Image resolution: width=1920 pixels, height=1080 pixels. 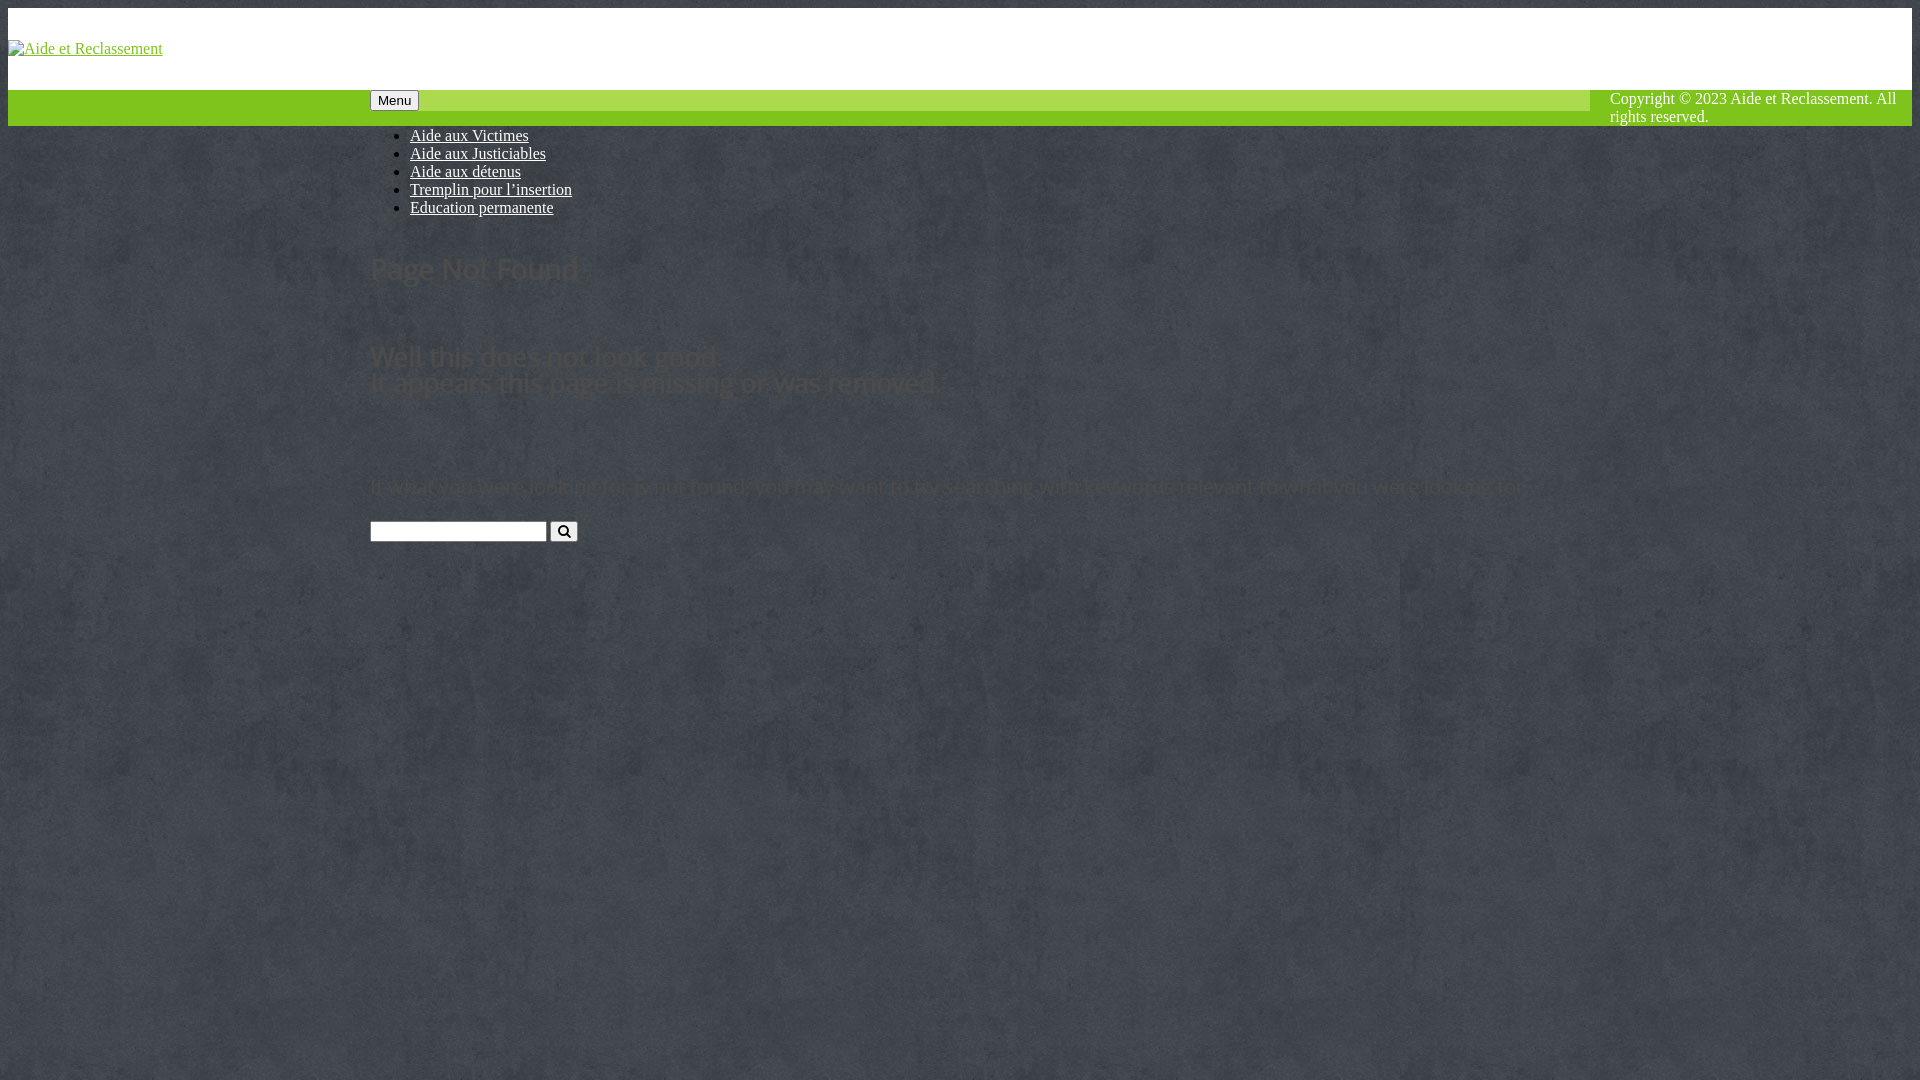 What do you see at coordinates (370, 110) in the screenshot?
I see `Skip to content` at bounding box center [370, 110].